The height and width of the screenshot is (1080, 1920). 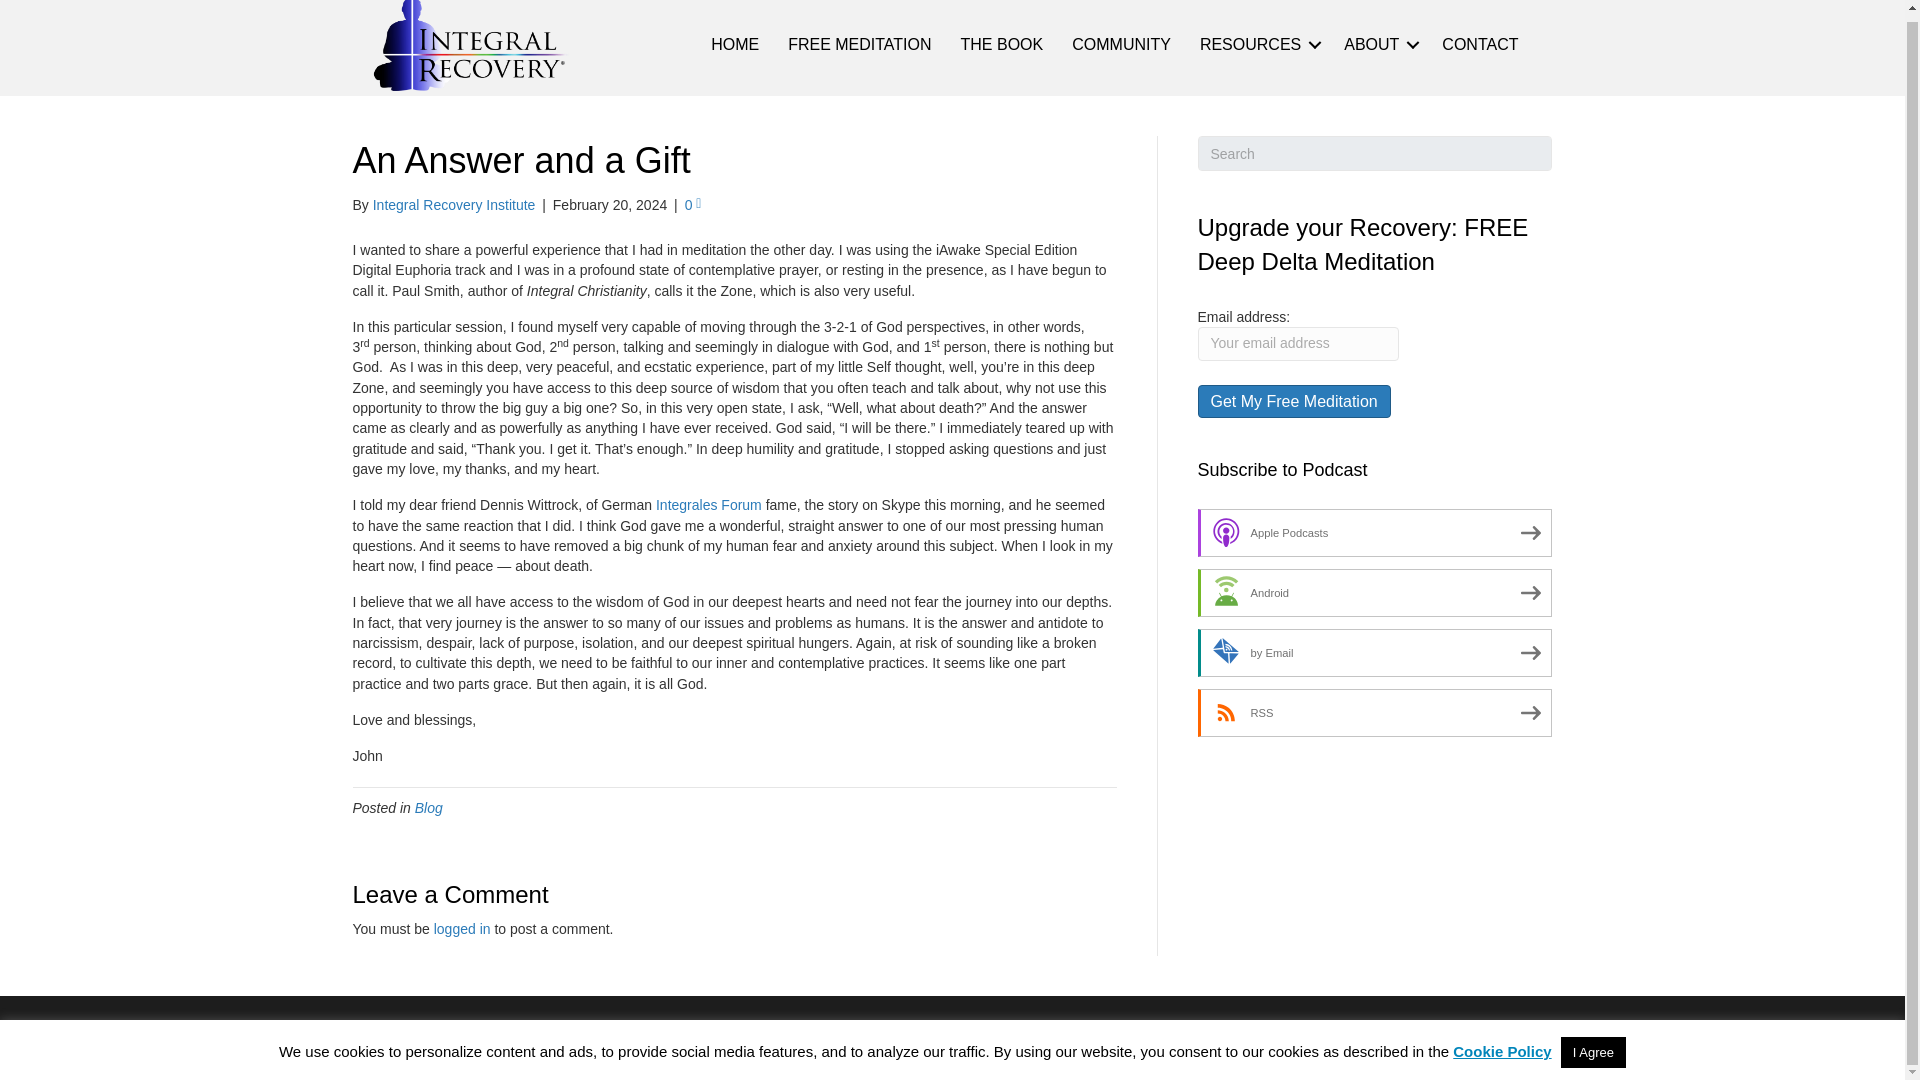 I want to click on Home, so click(x=974, y=1038).